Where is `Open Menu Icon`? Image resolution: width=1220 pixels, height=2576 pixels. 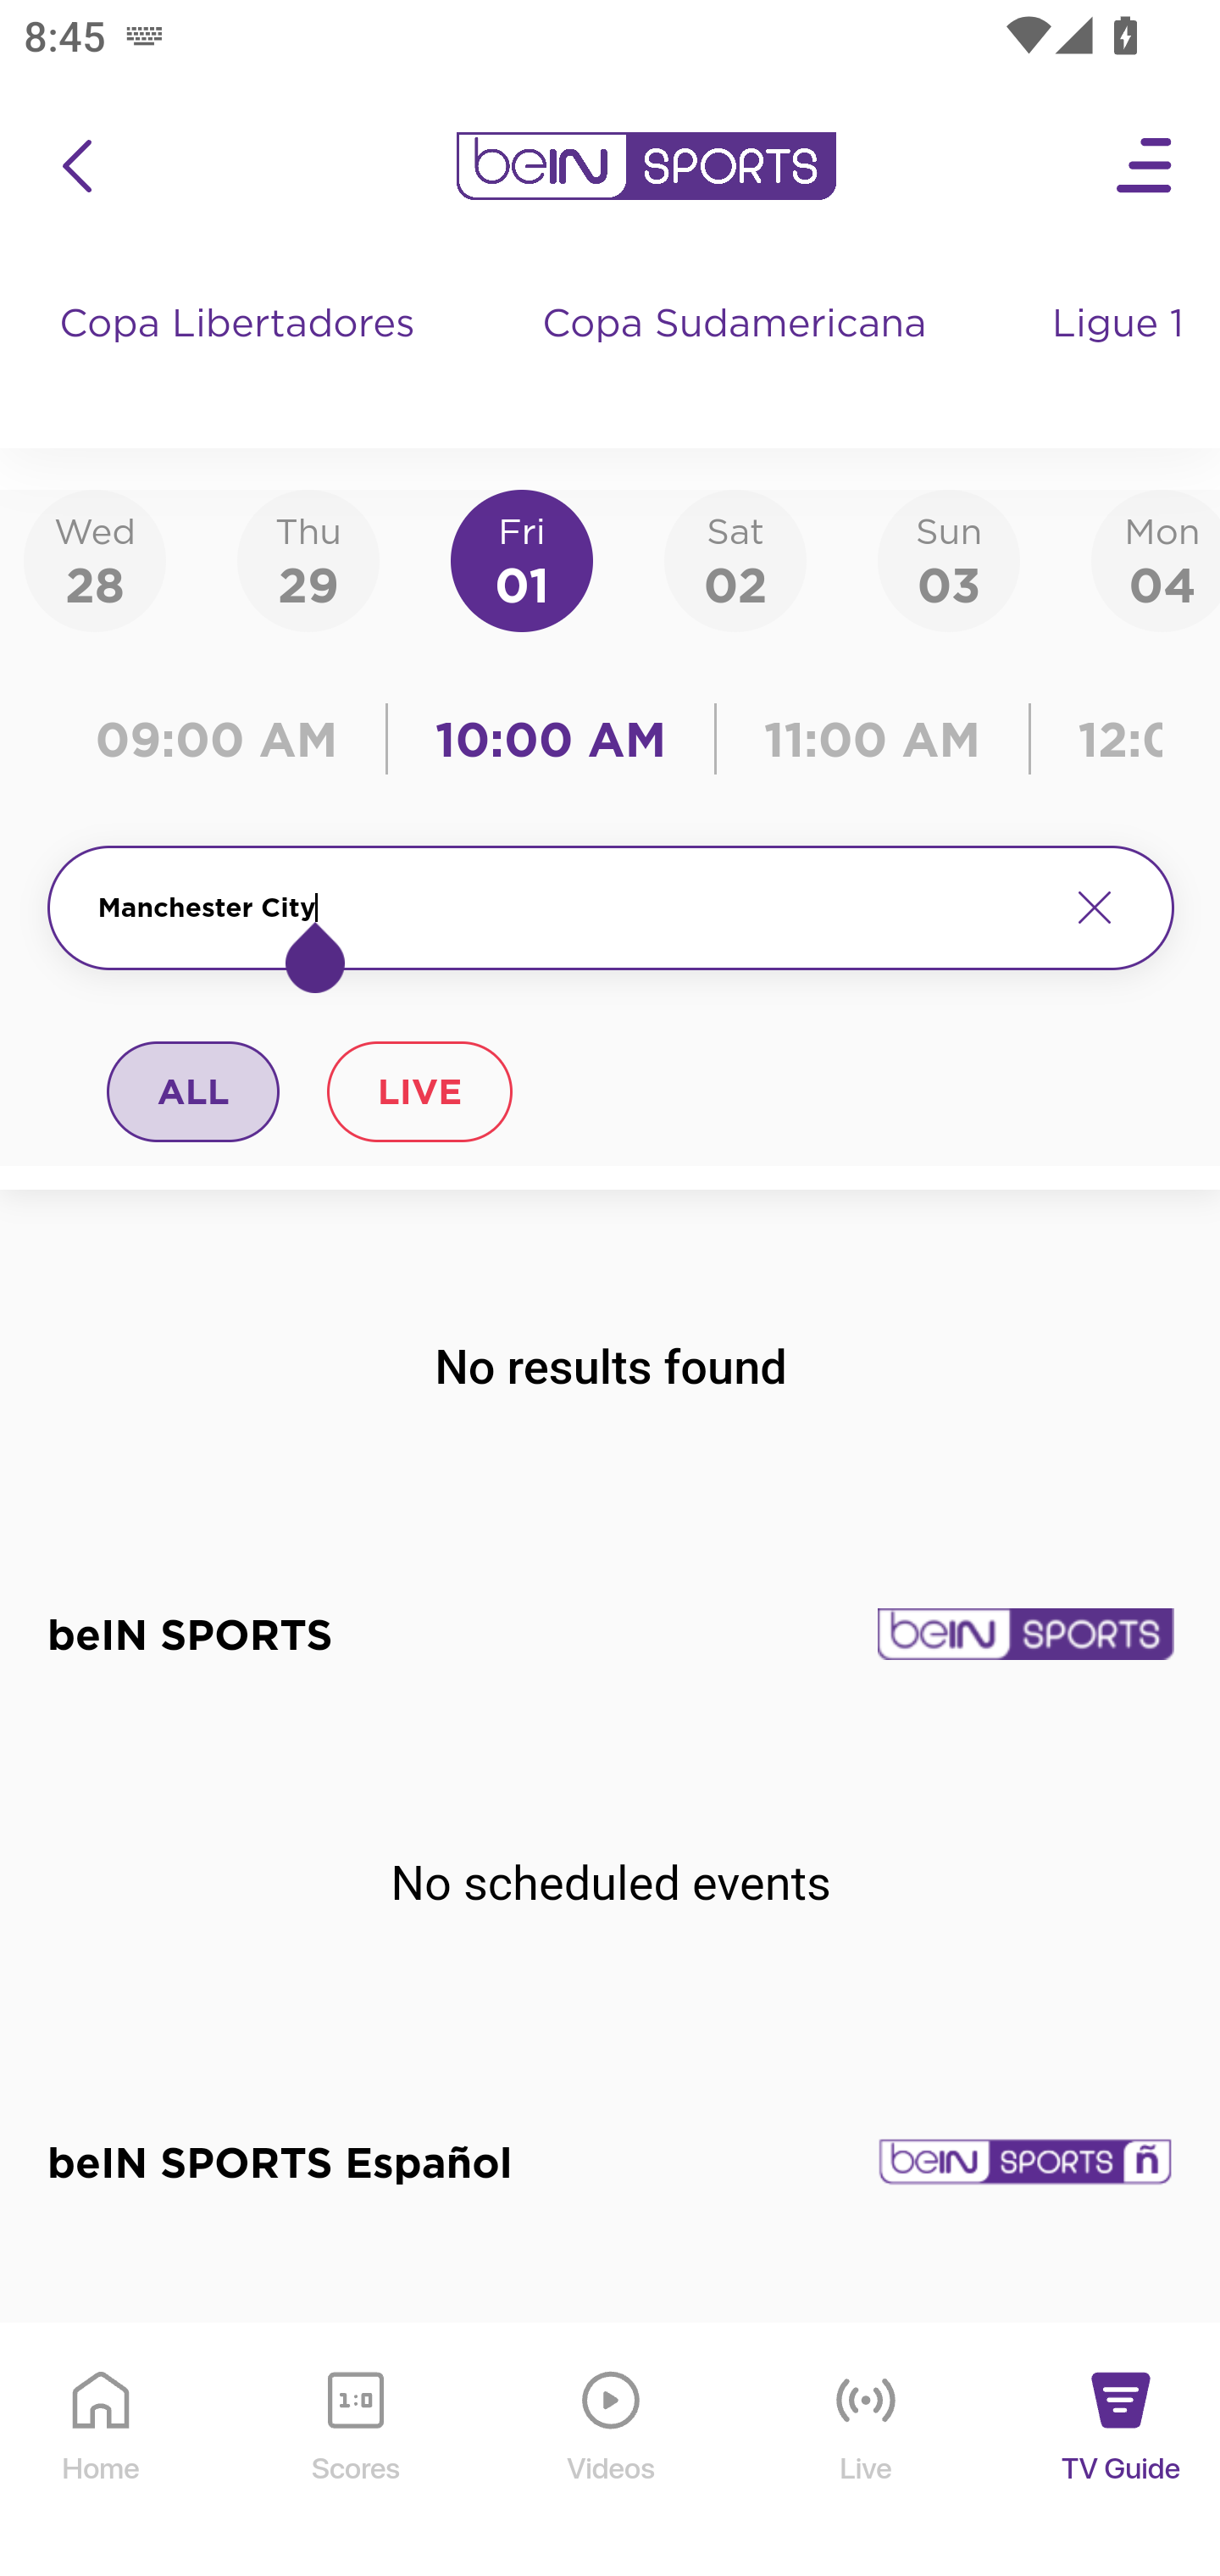
Open Menu Icon is located at coordinates (1145, 166).